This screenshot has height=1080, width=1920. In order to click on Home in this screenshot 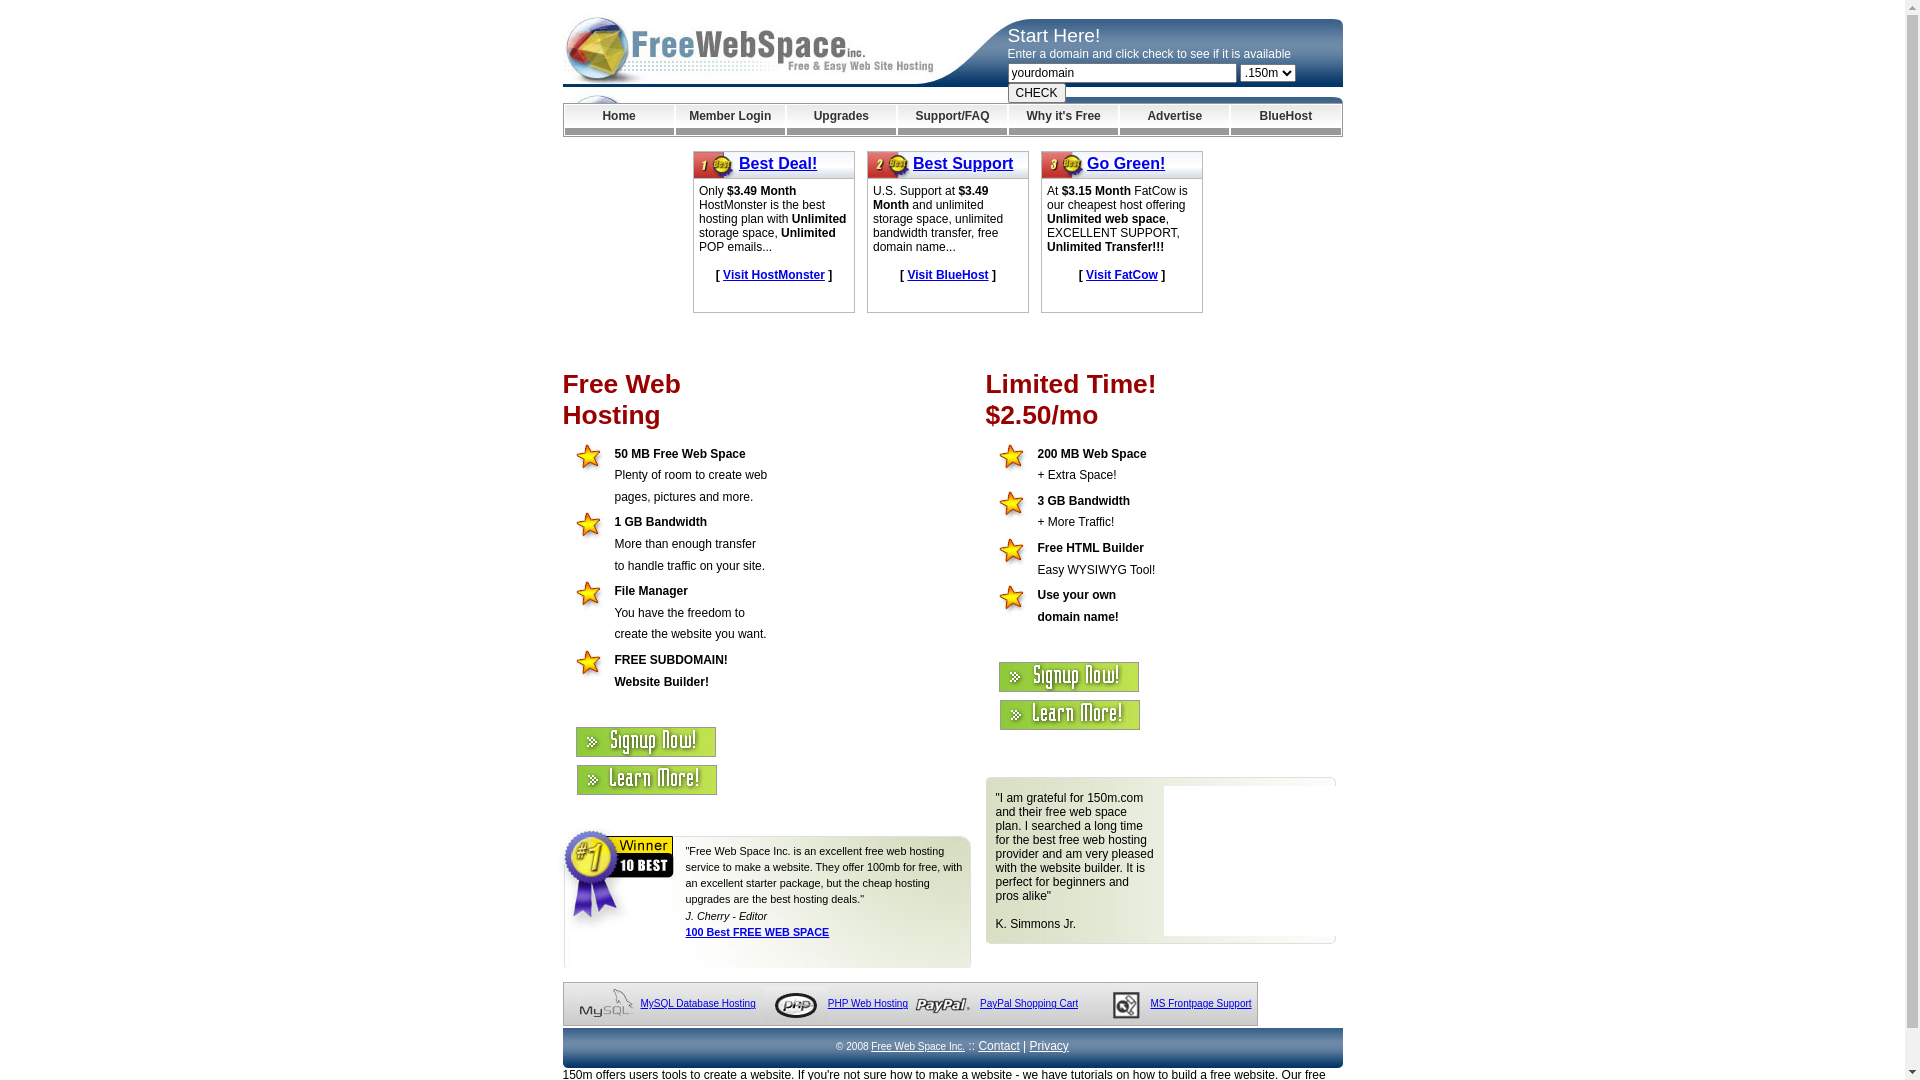, I will do `click(618, 120)`.